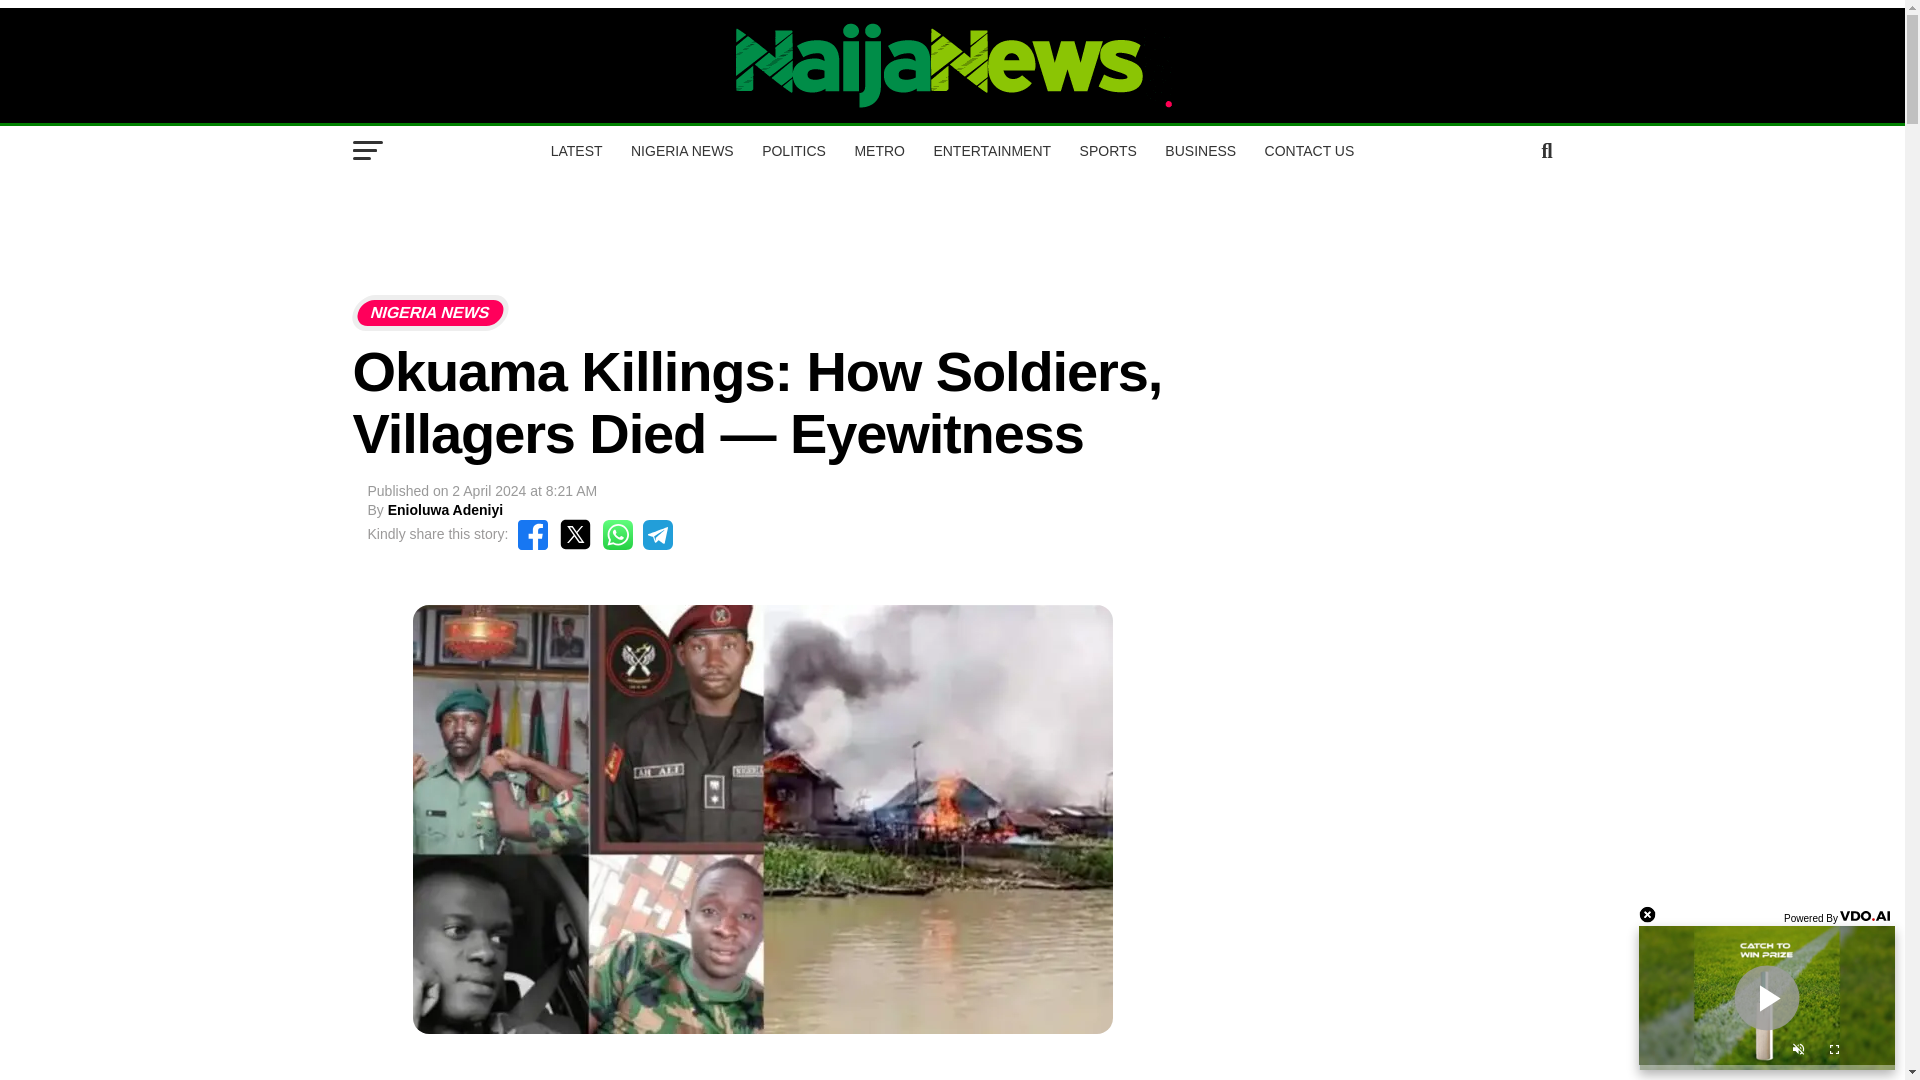  What do you see at coordinates (576, 151) in the screenshot?
I see `LATEST` at bounding box center [576, 151].